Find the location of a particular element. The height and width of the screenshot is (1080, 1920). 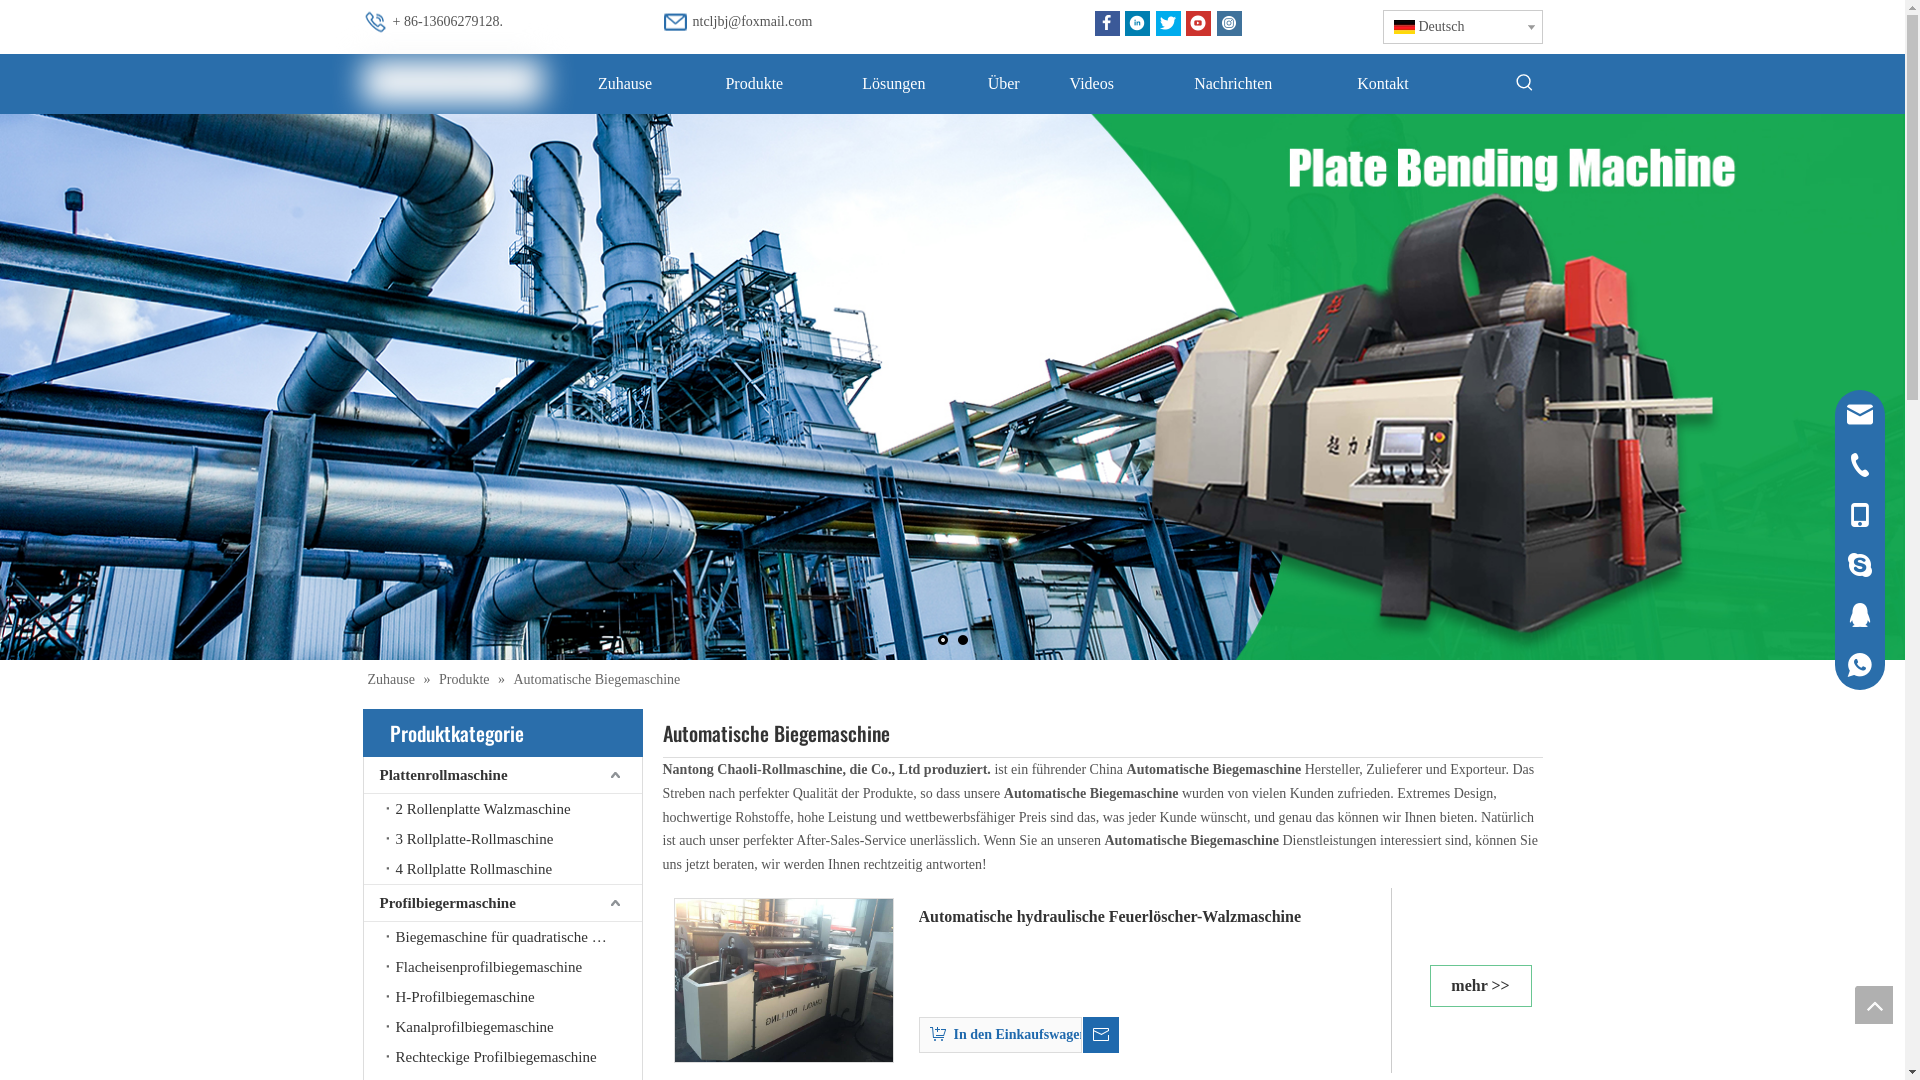

mehr >> is located at coordinates (1481, 980).